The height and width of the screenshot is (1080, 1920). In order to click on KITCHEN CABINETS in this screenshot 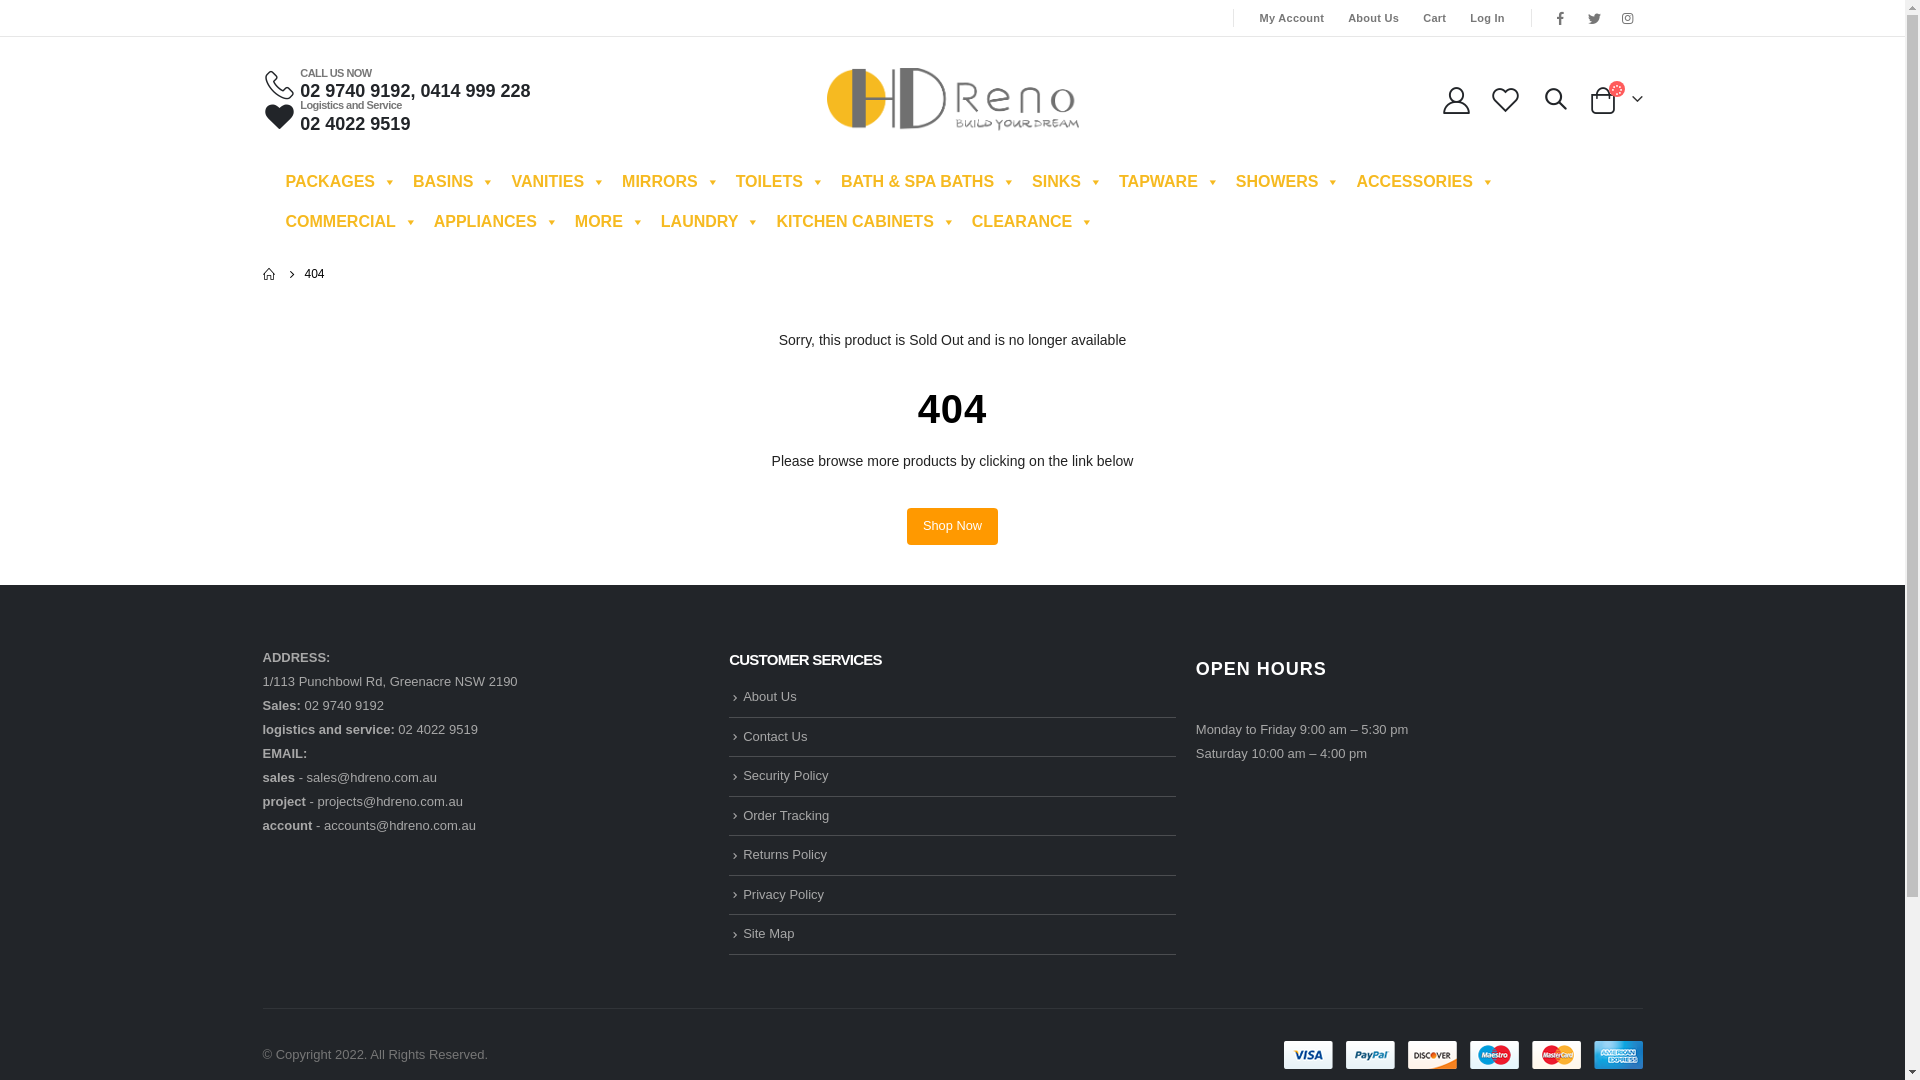, I will do `click(866, 222)`.